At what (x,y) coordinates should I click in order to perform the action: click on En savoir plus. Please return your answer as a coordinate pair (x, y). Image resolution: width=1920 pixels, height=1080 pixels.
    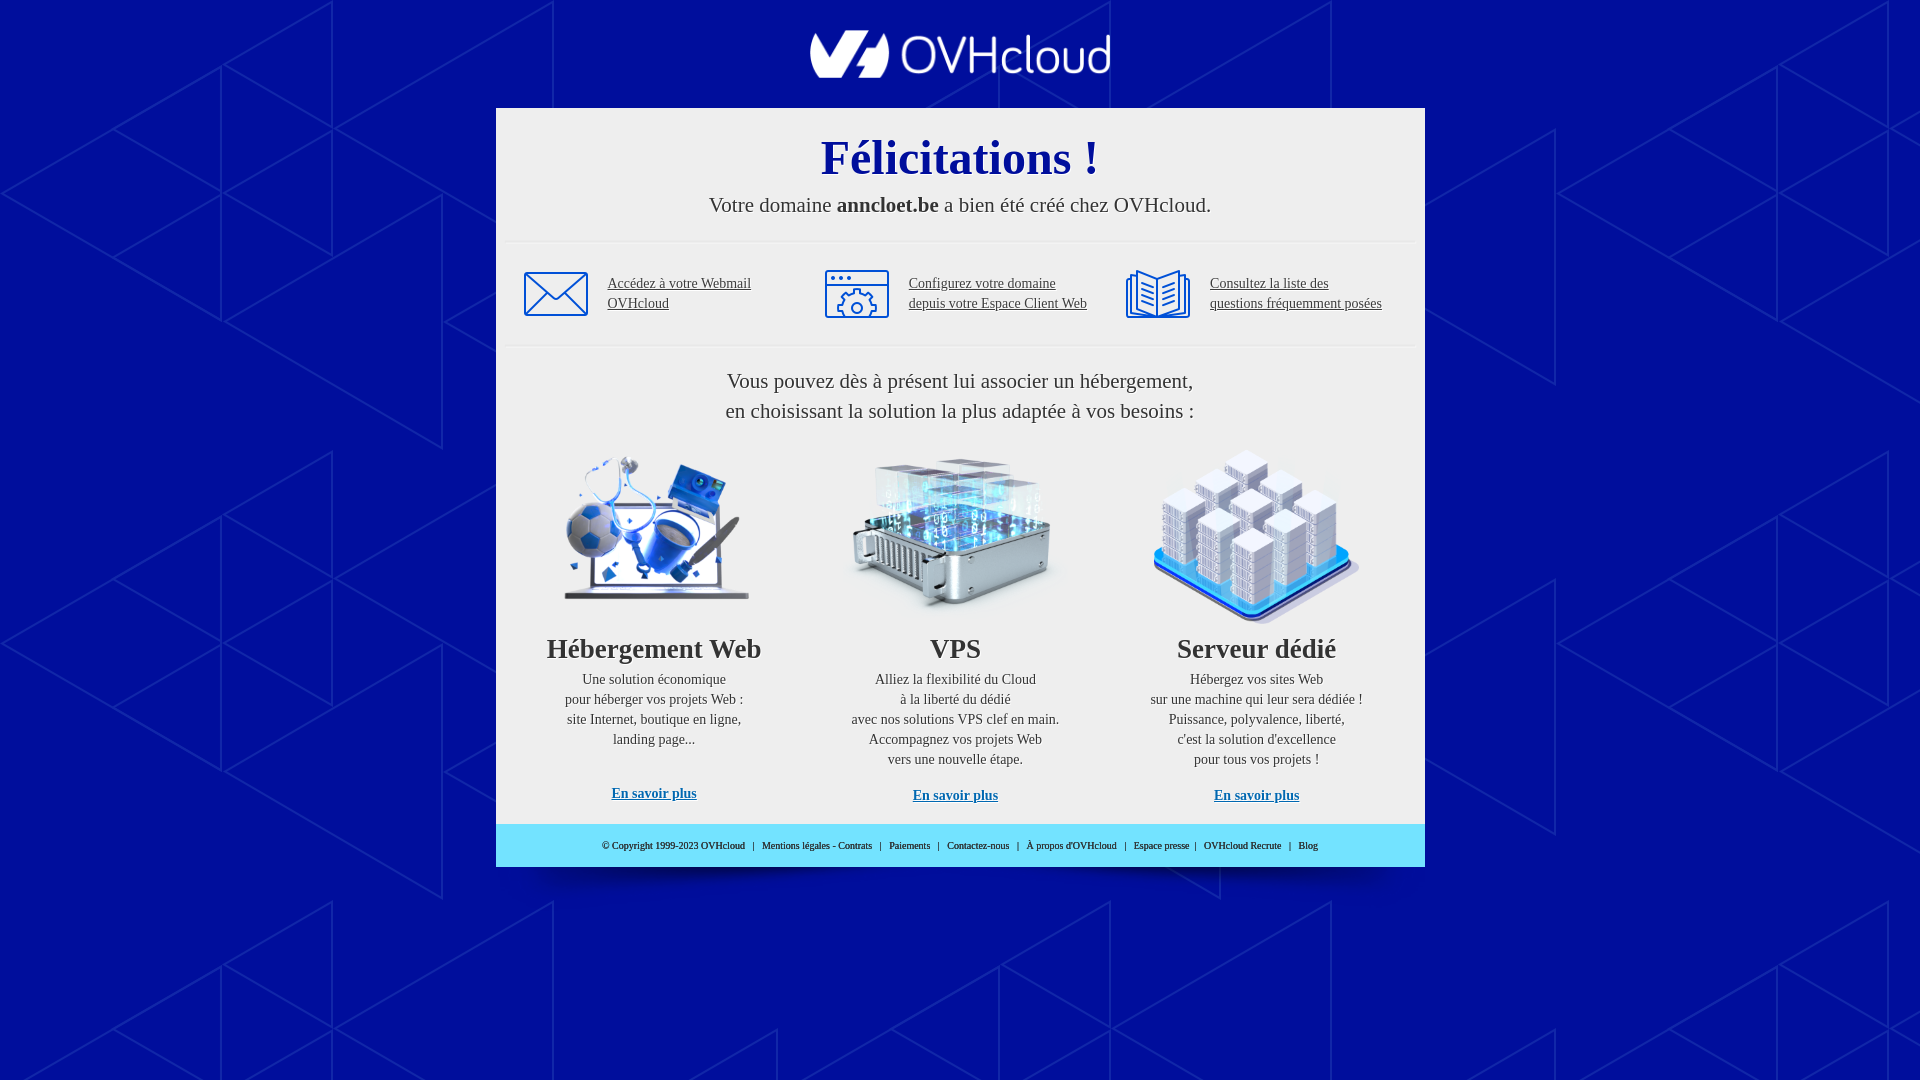
    Looking at the image, I should click on (654, 794).